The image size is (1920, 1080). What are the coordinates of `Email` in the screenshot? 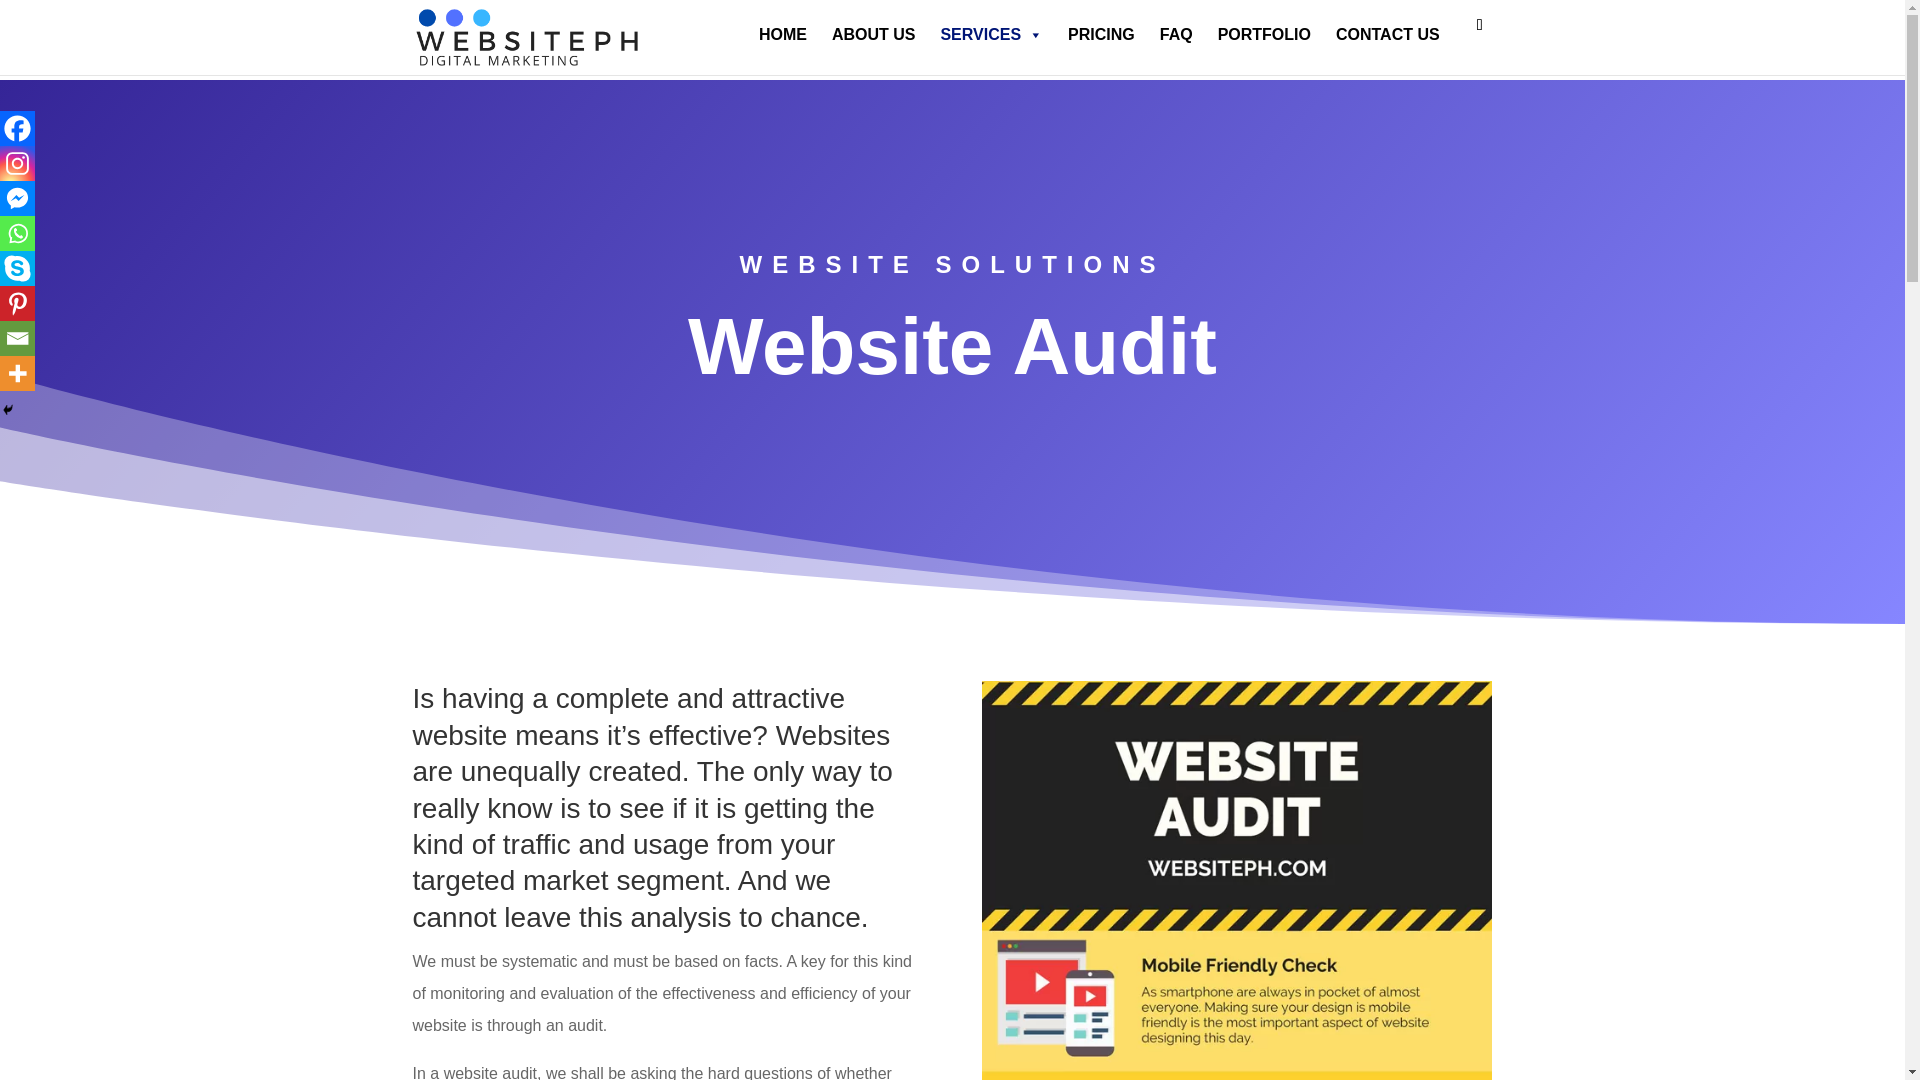 It's located at (17, 338).